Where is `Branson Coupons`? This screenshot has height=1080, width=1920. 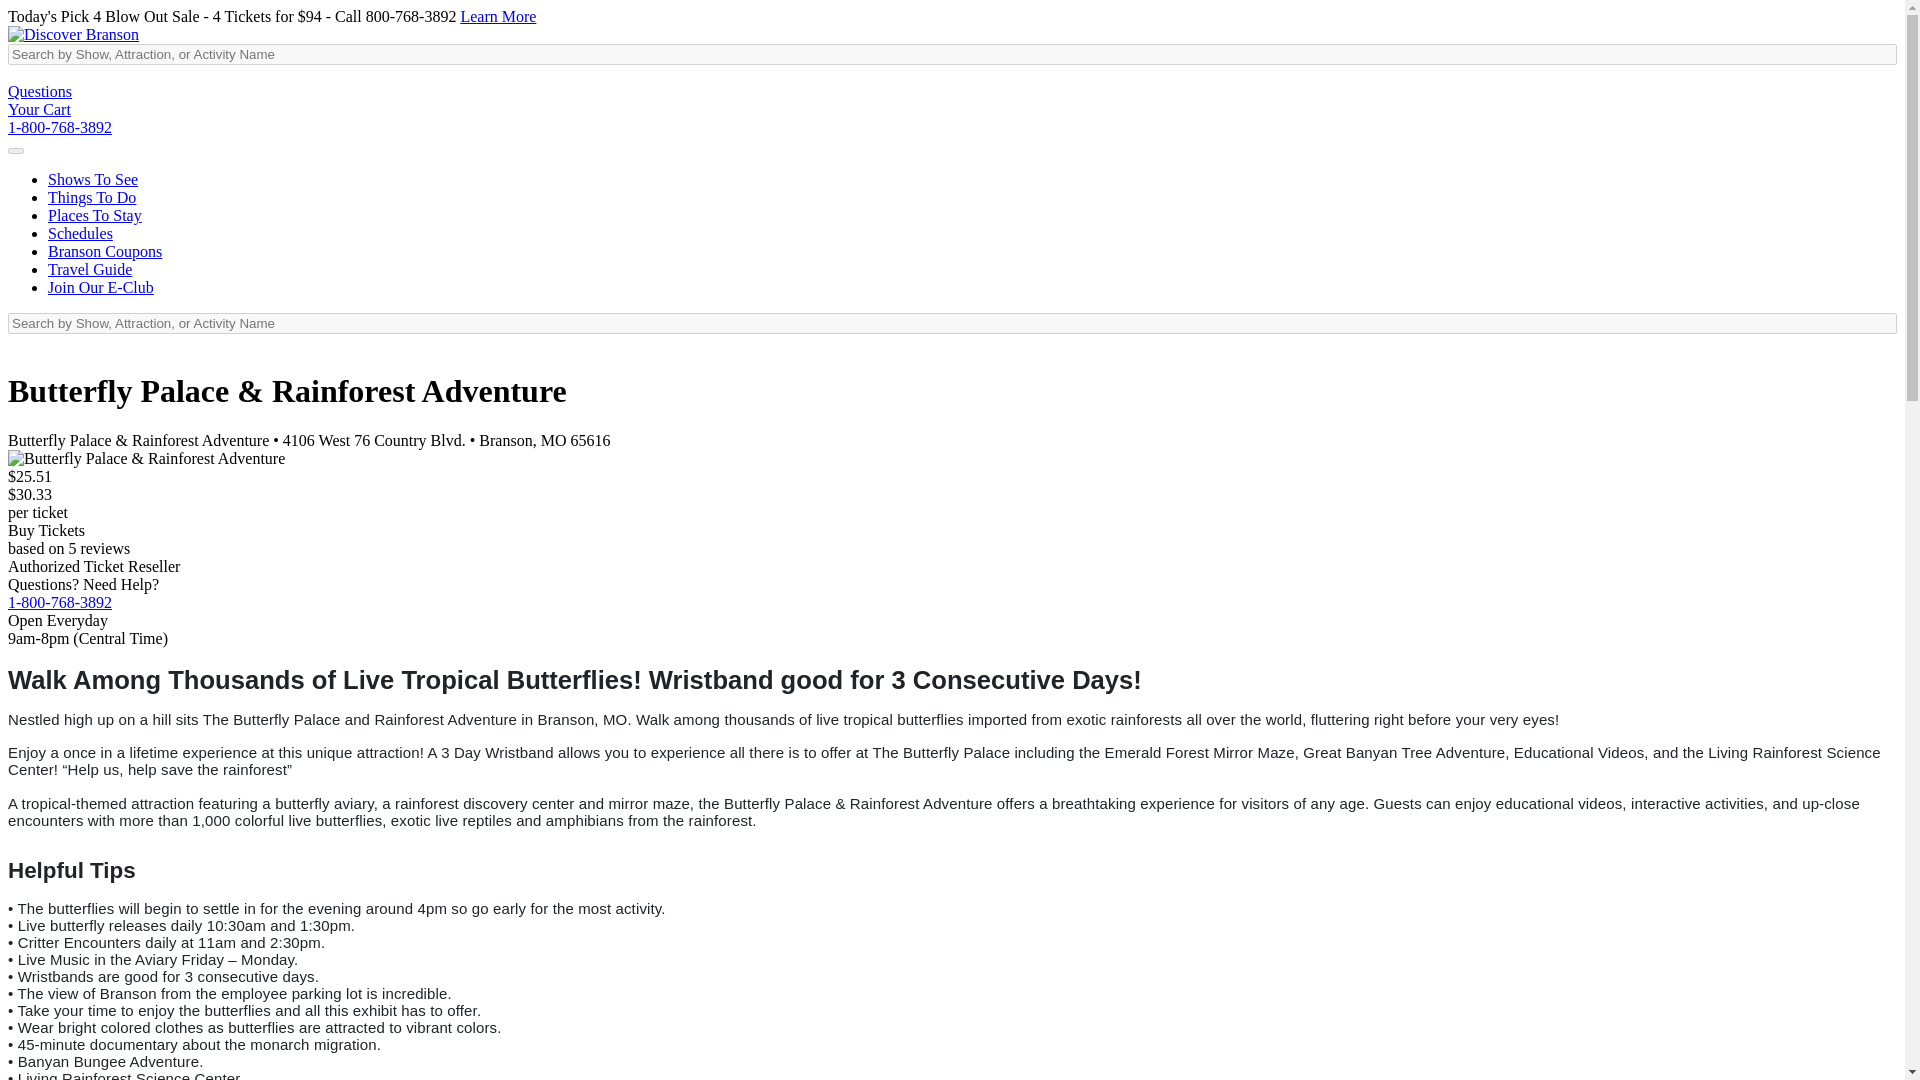
Branson Coupons is located at coordinates (104, 252).